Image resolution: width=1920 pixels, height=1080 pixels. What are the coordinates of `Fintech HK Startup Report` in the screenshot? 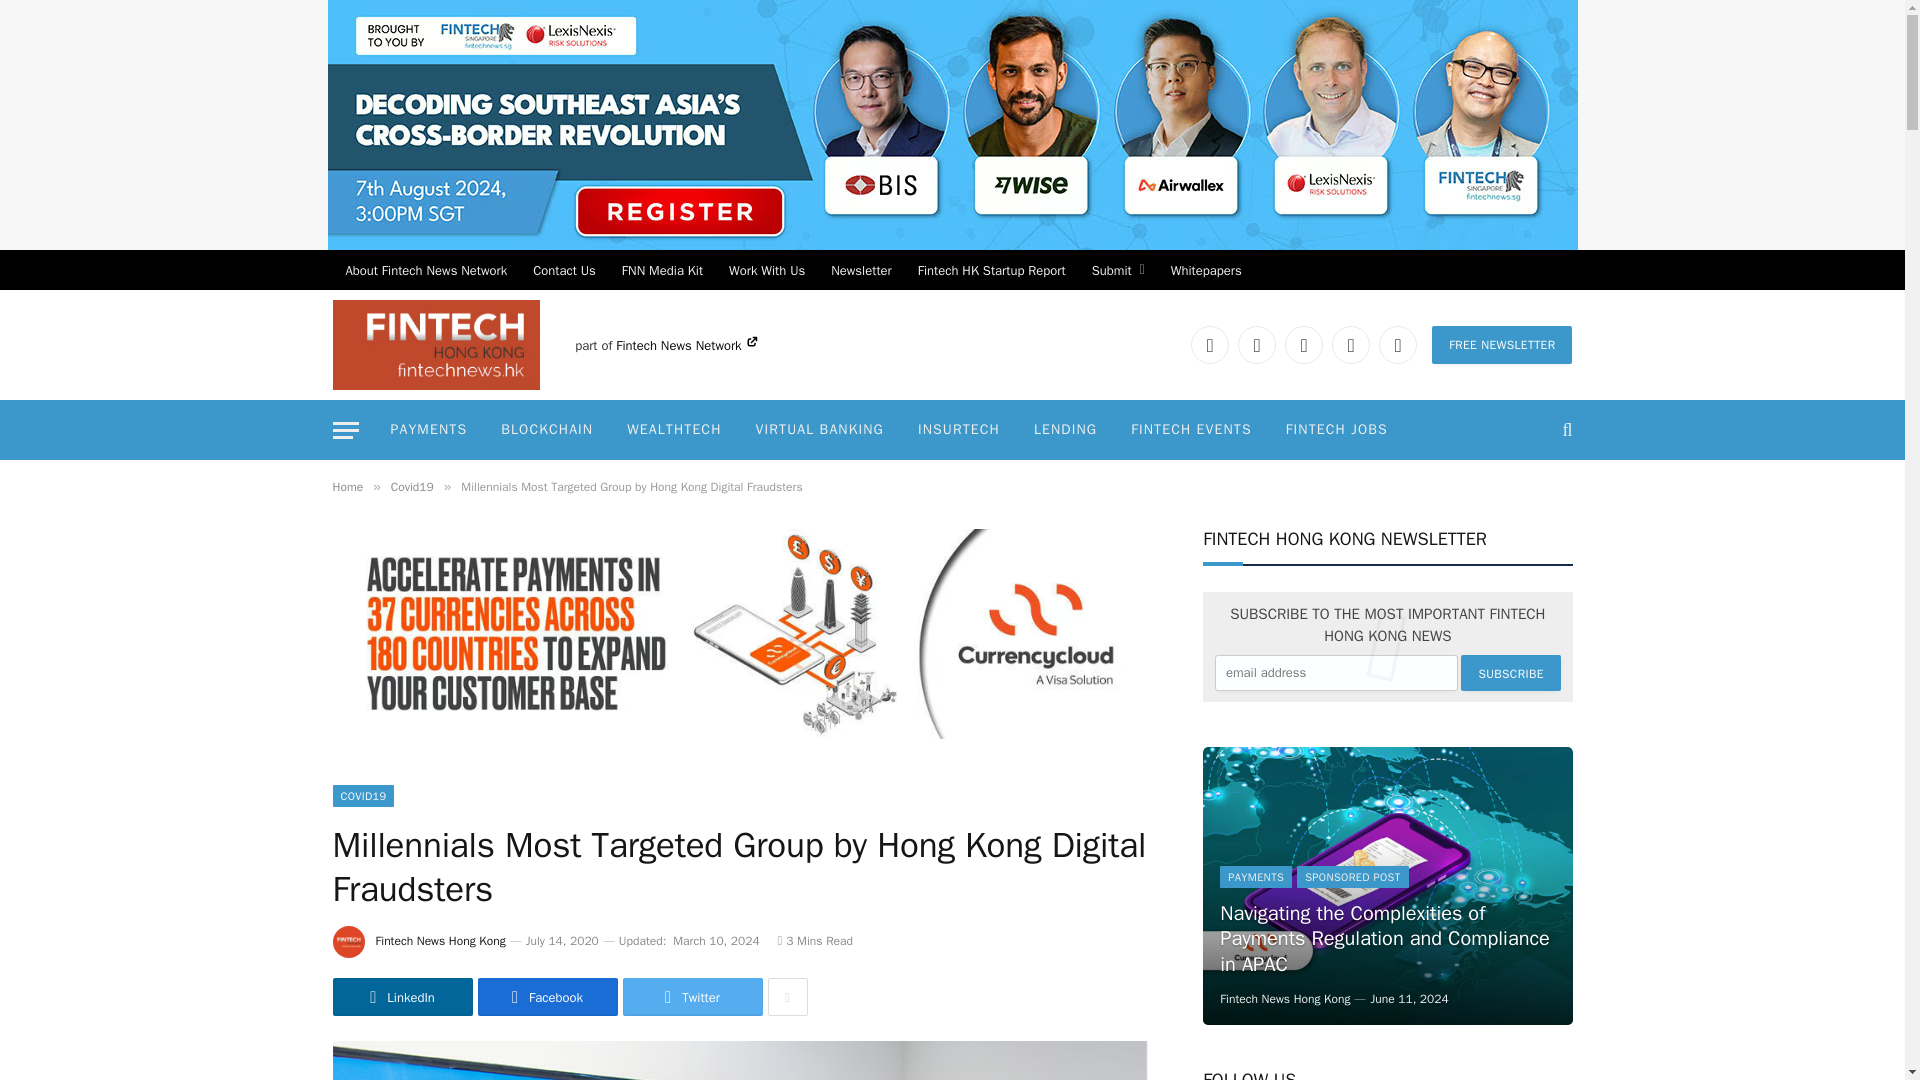 It's located at (992, 270).